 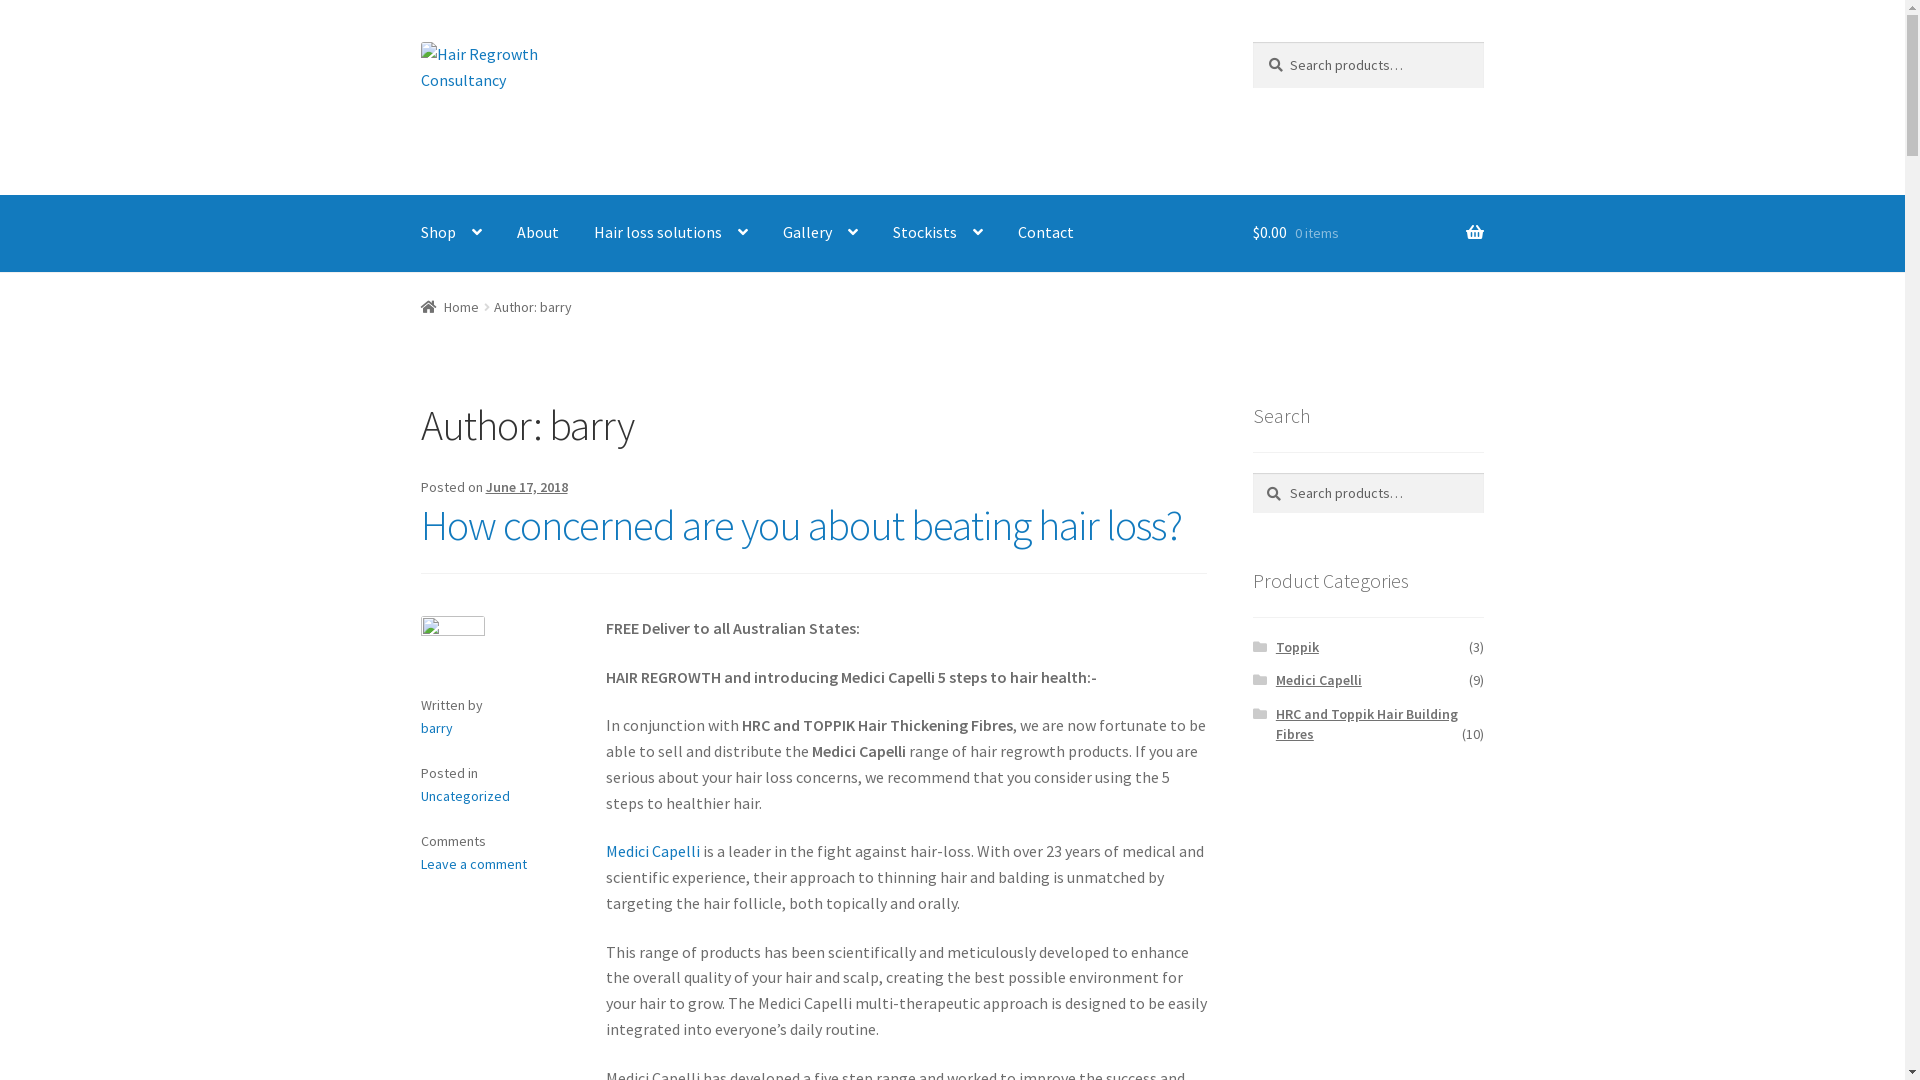 What do you see at coordinates (538, 234) in the screenshot?
I see `About` at bounding box center [538, 234].